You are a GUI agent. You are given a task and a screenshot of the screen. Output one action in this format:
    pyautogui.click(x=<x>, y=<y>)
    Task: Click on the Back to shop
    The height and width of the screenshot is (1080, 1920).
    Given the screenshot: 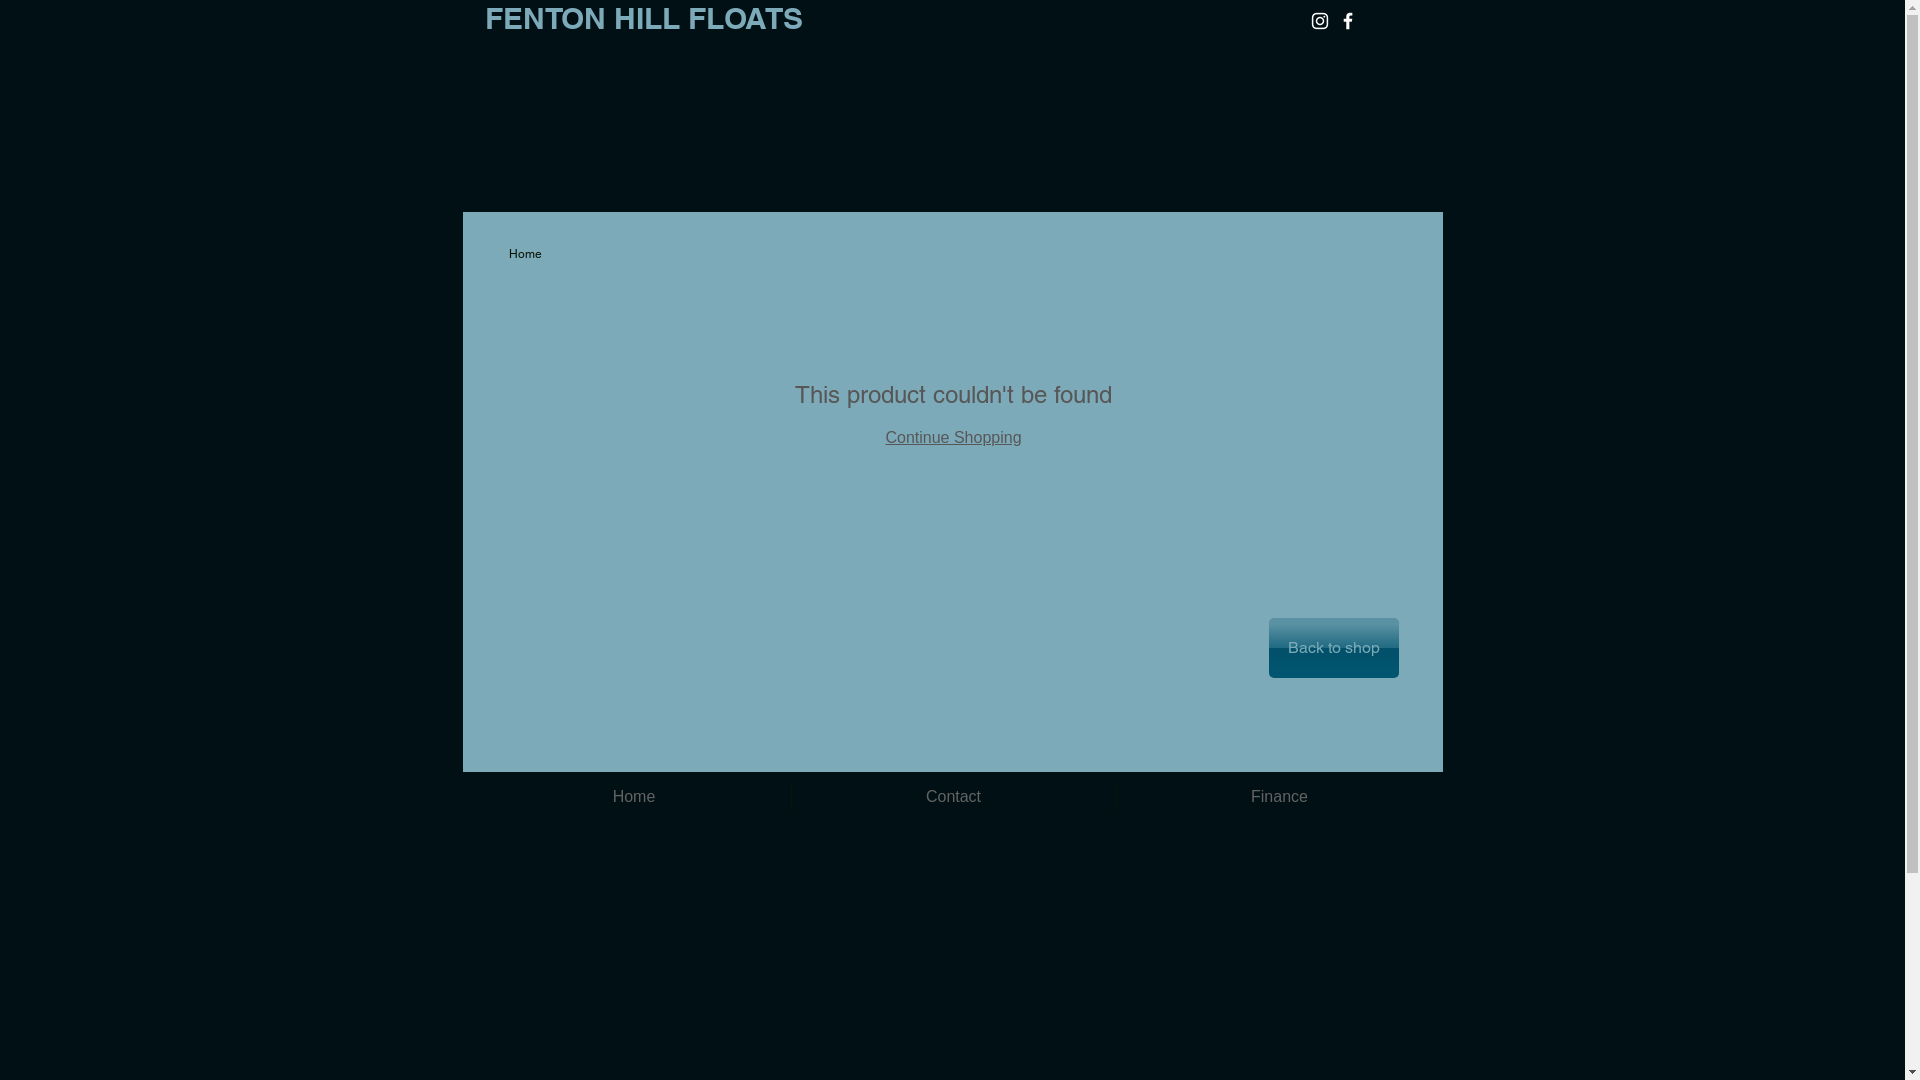 What is the action you would take?
    pyautogui.click(x=1333, y=648)
    